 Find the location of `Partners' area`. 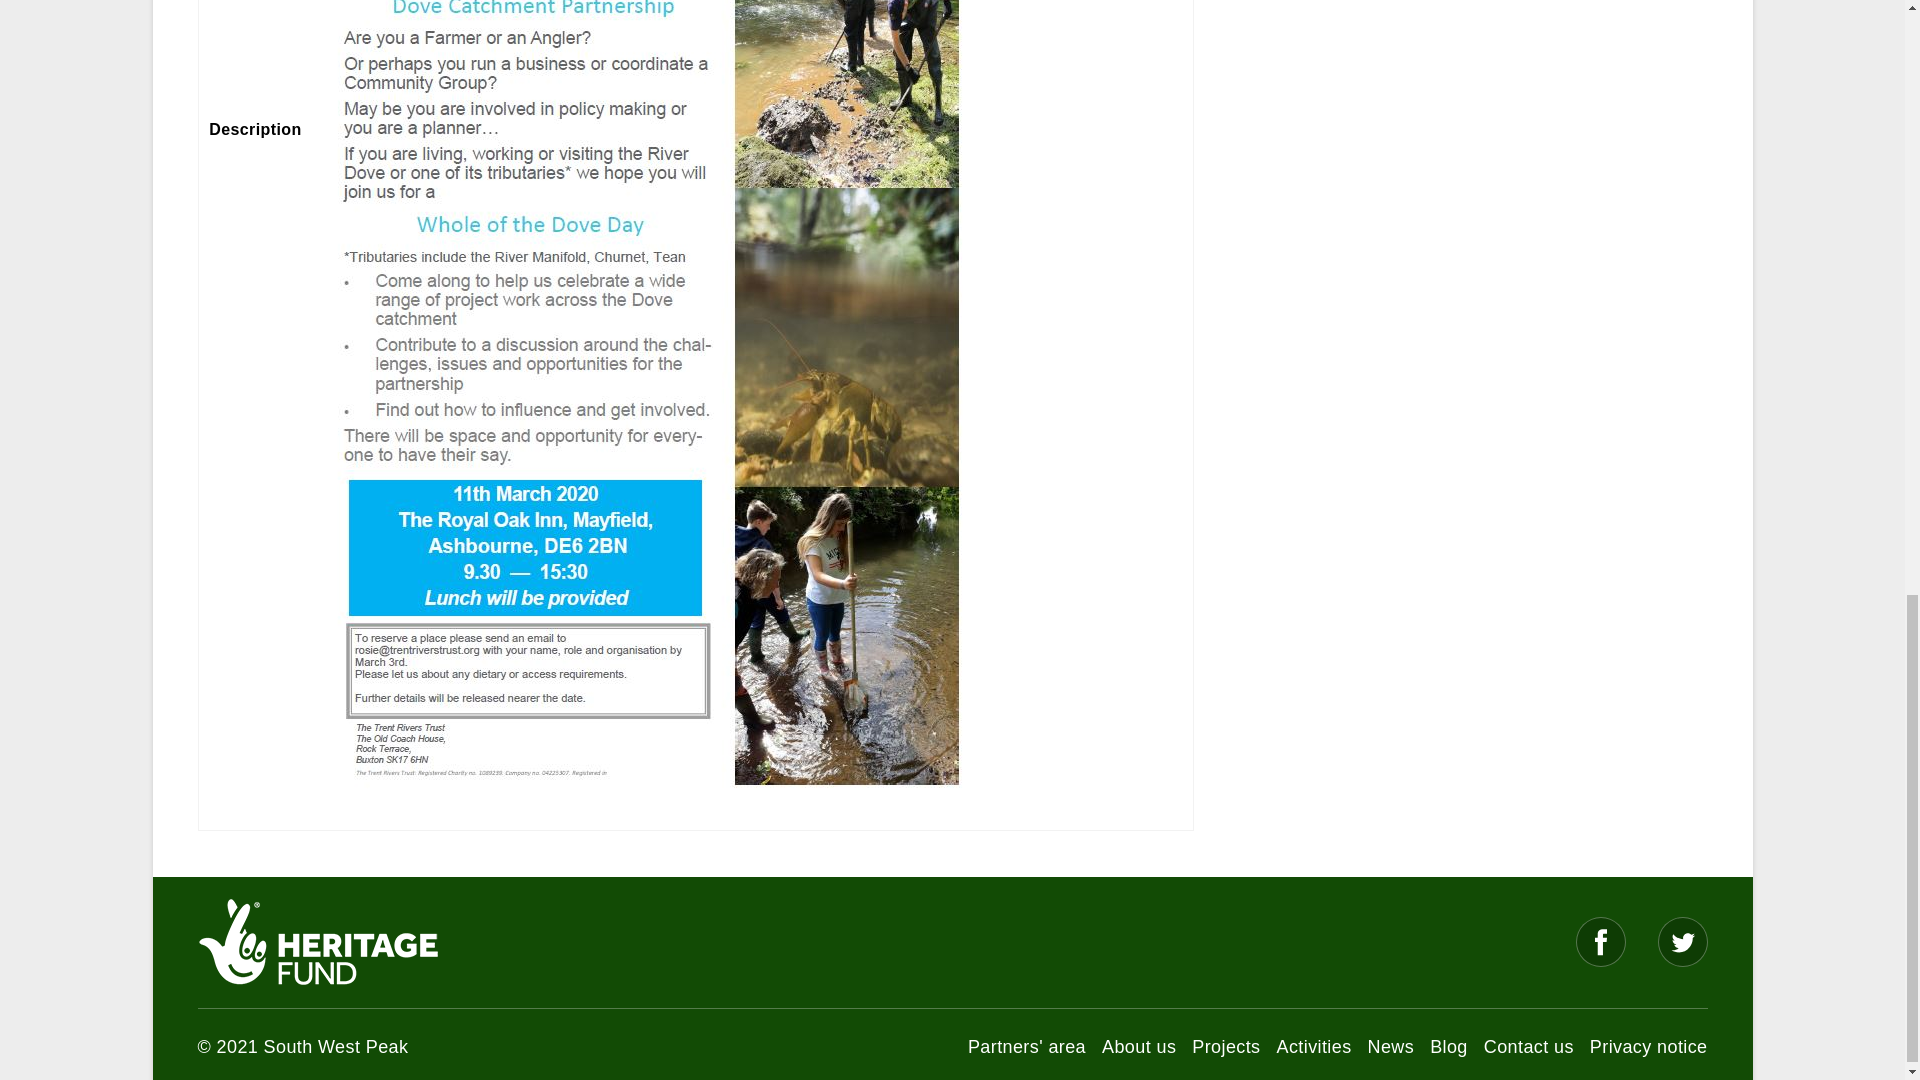

Partners' area is located at coordinates (1026, 1046).